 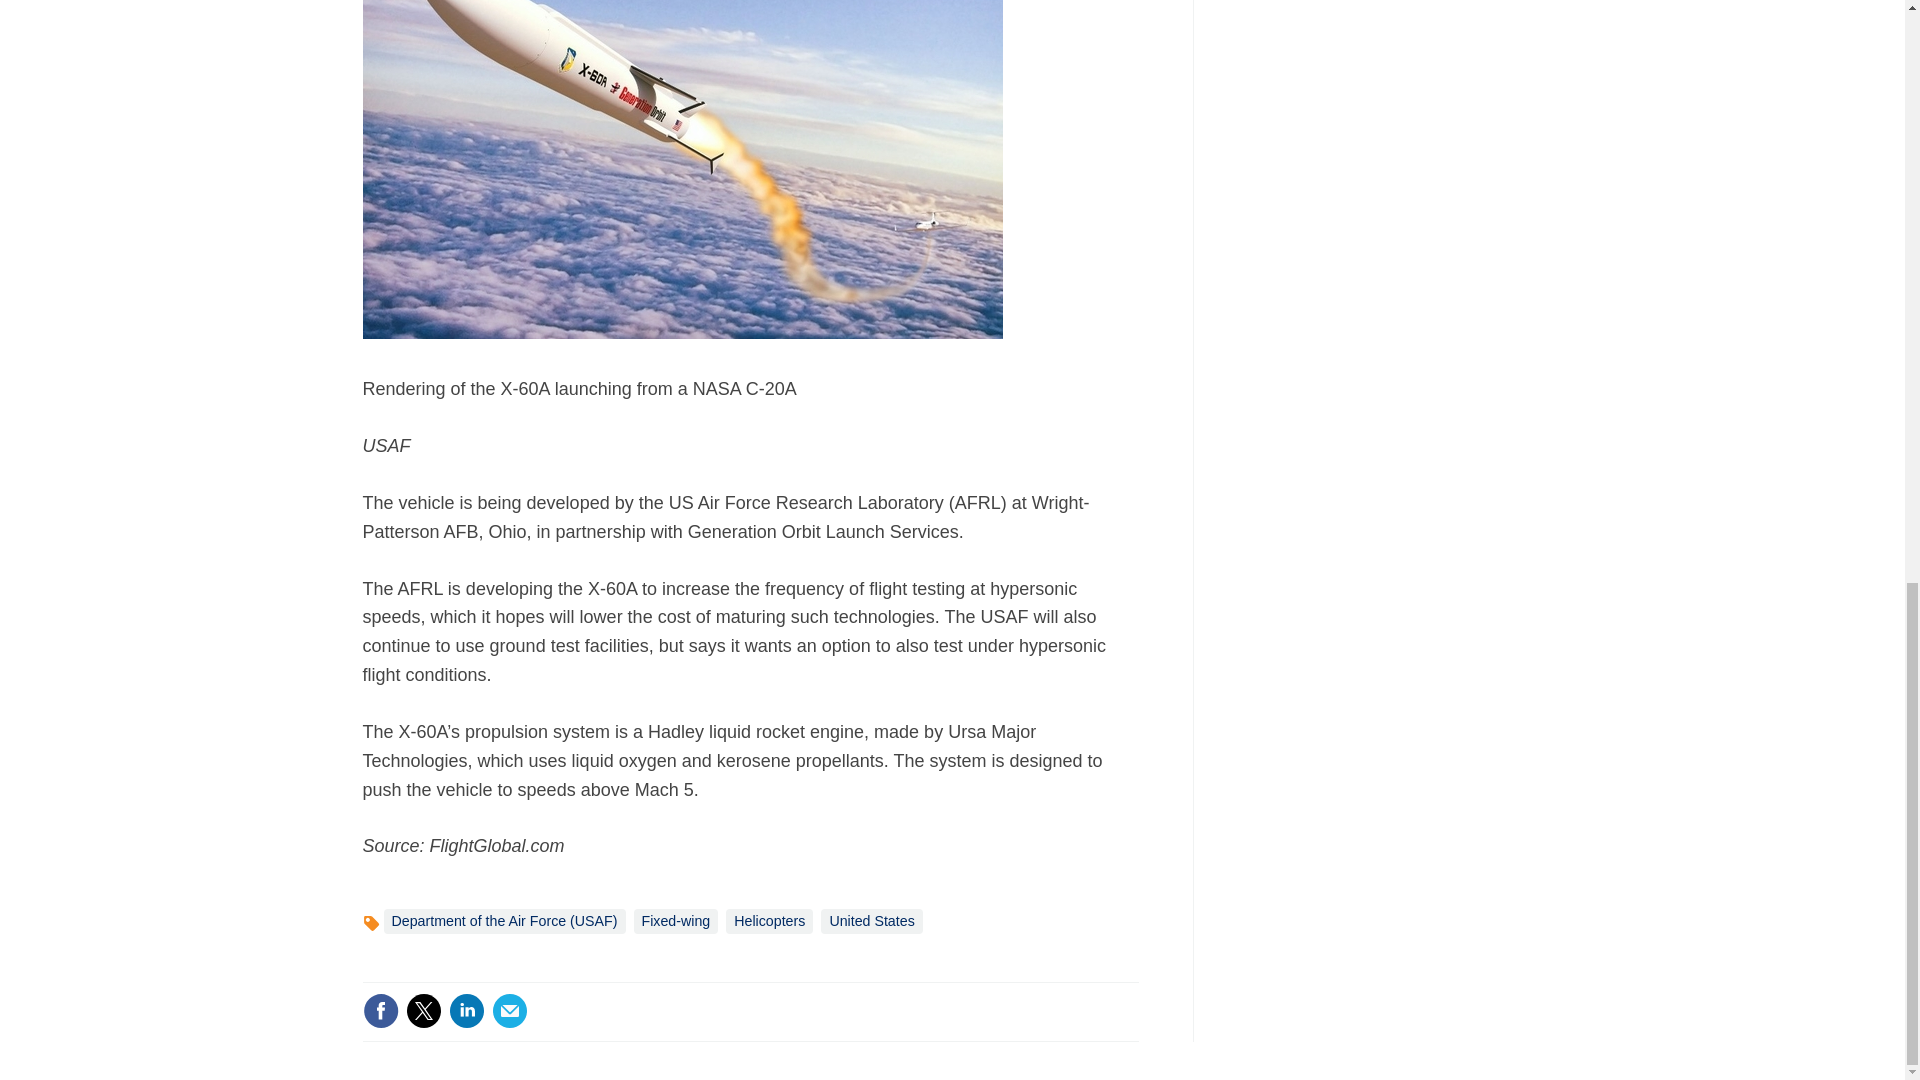 I want to click on Email this article, so click(x=510, y=1010).